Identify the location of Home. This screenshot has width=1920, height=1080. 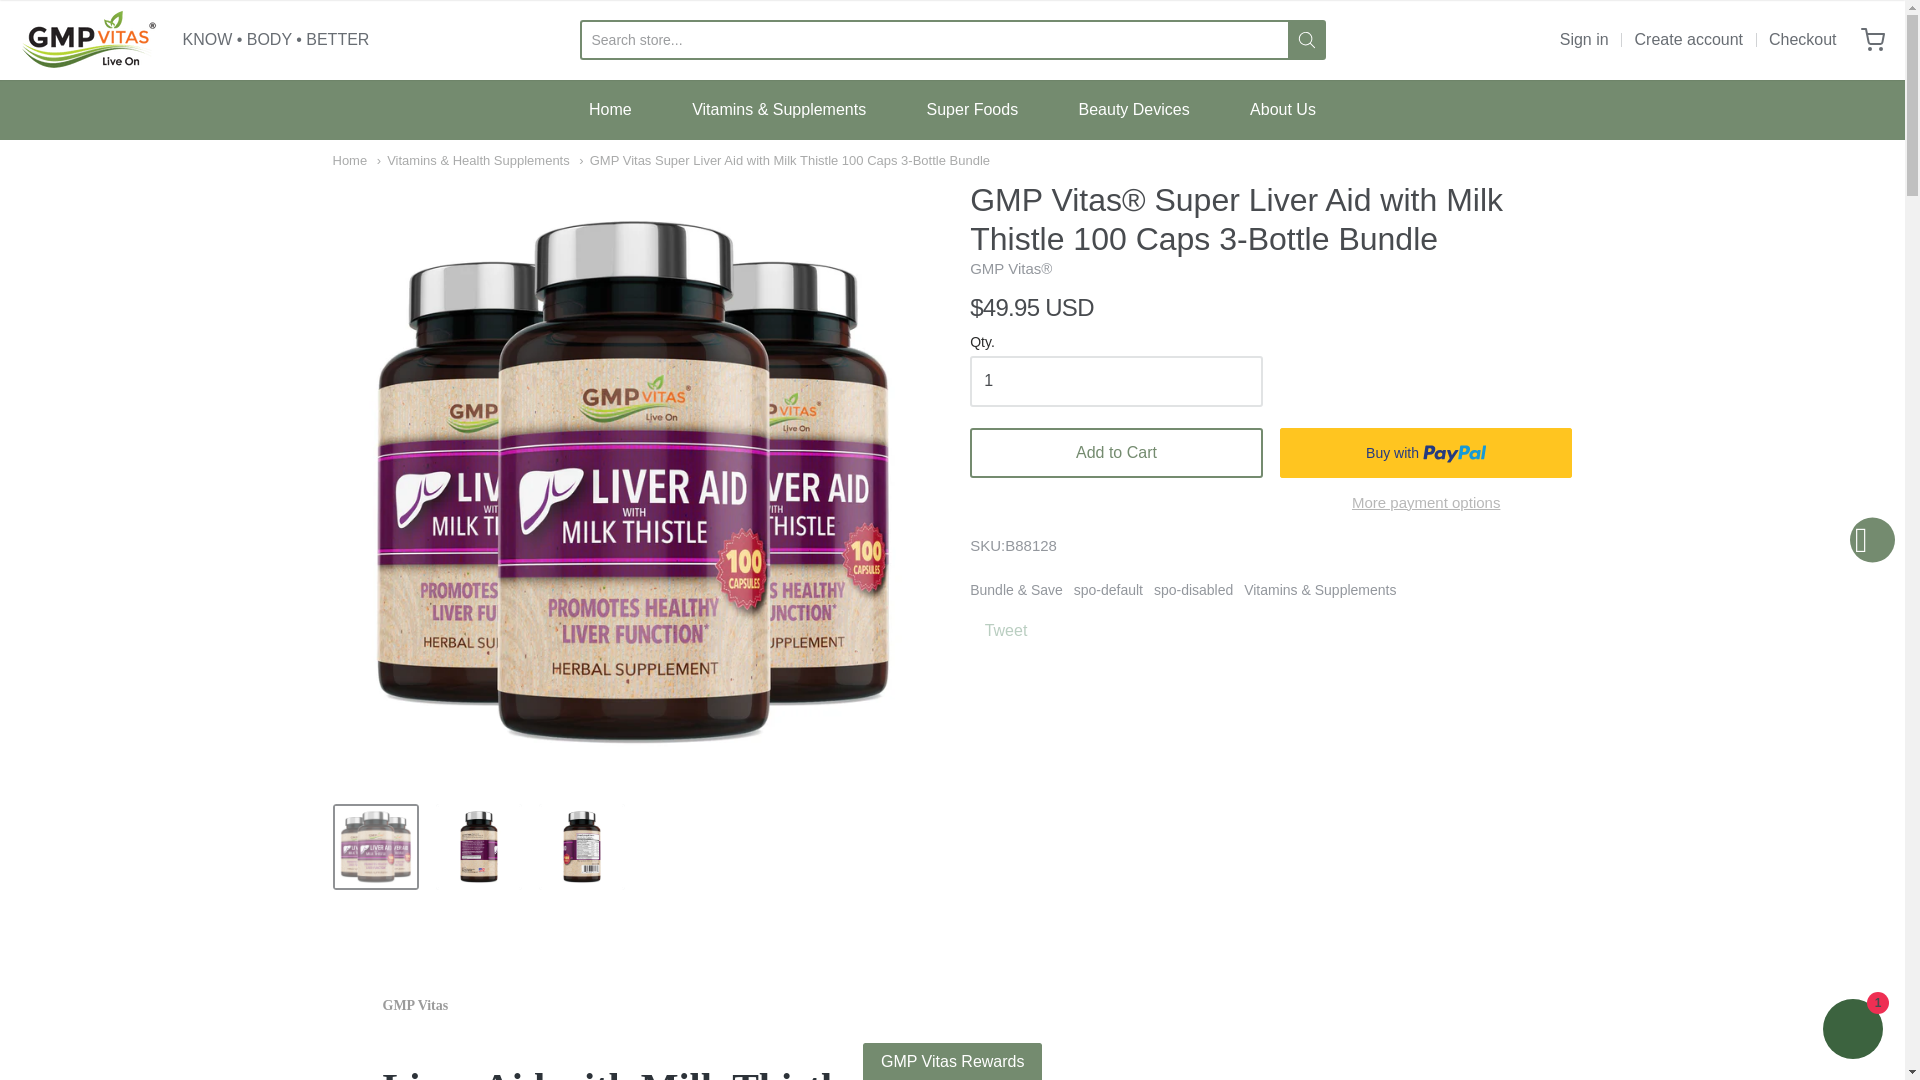
(610, 110).